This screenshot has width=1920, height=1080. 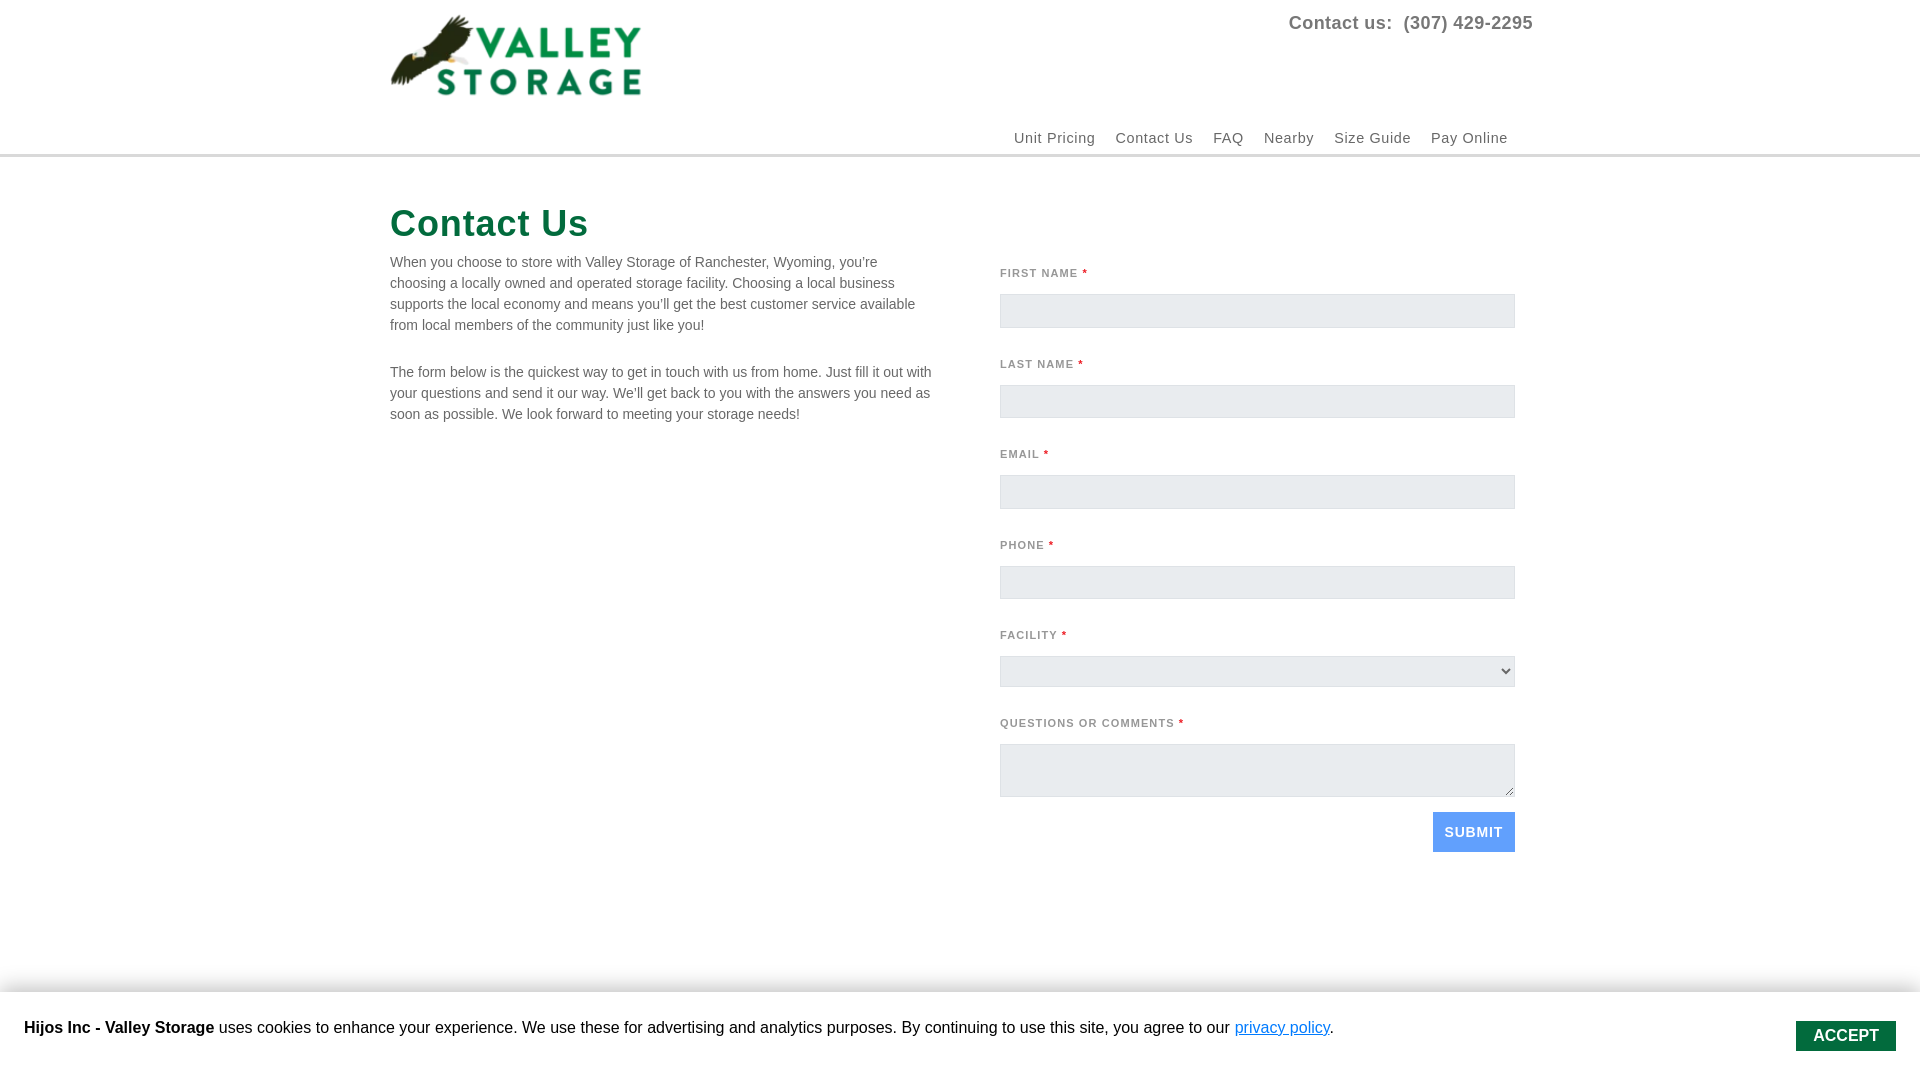 What do you see at coordinates (1846, 1035) in the screenshot?
I see `ACCEPT` at bounding box center [1846, 1035].